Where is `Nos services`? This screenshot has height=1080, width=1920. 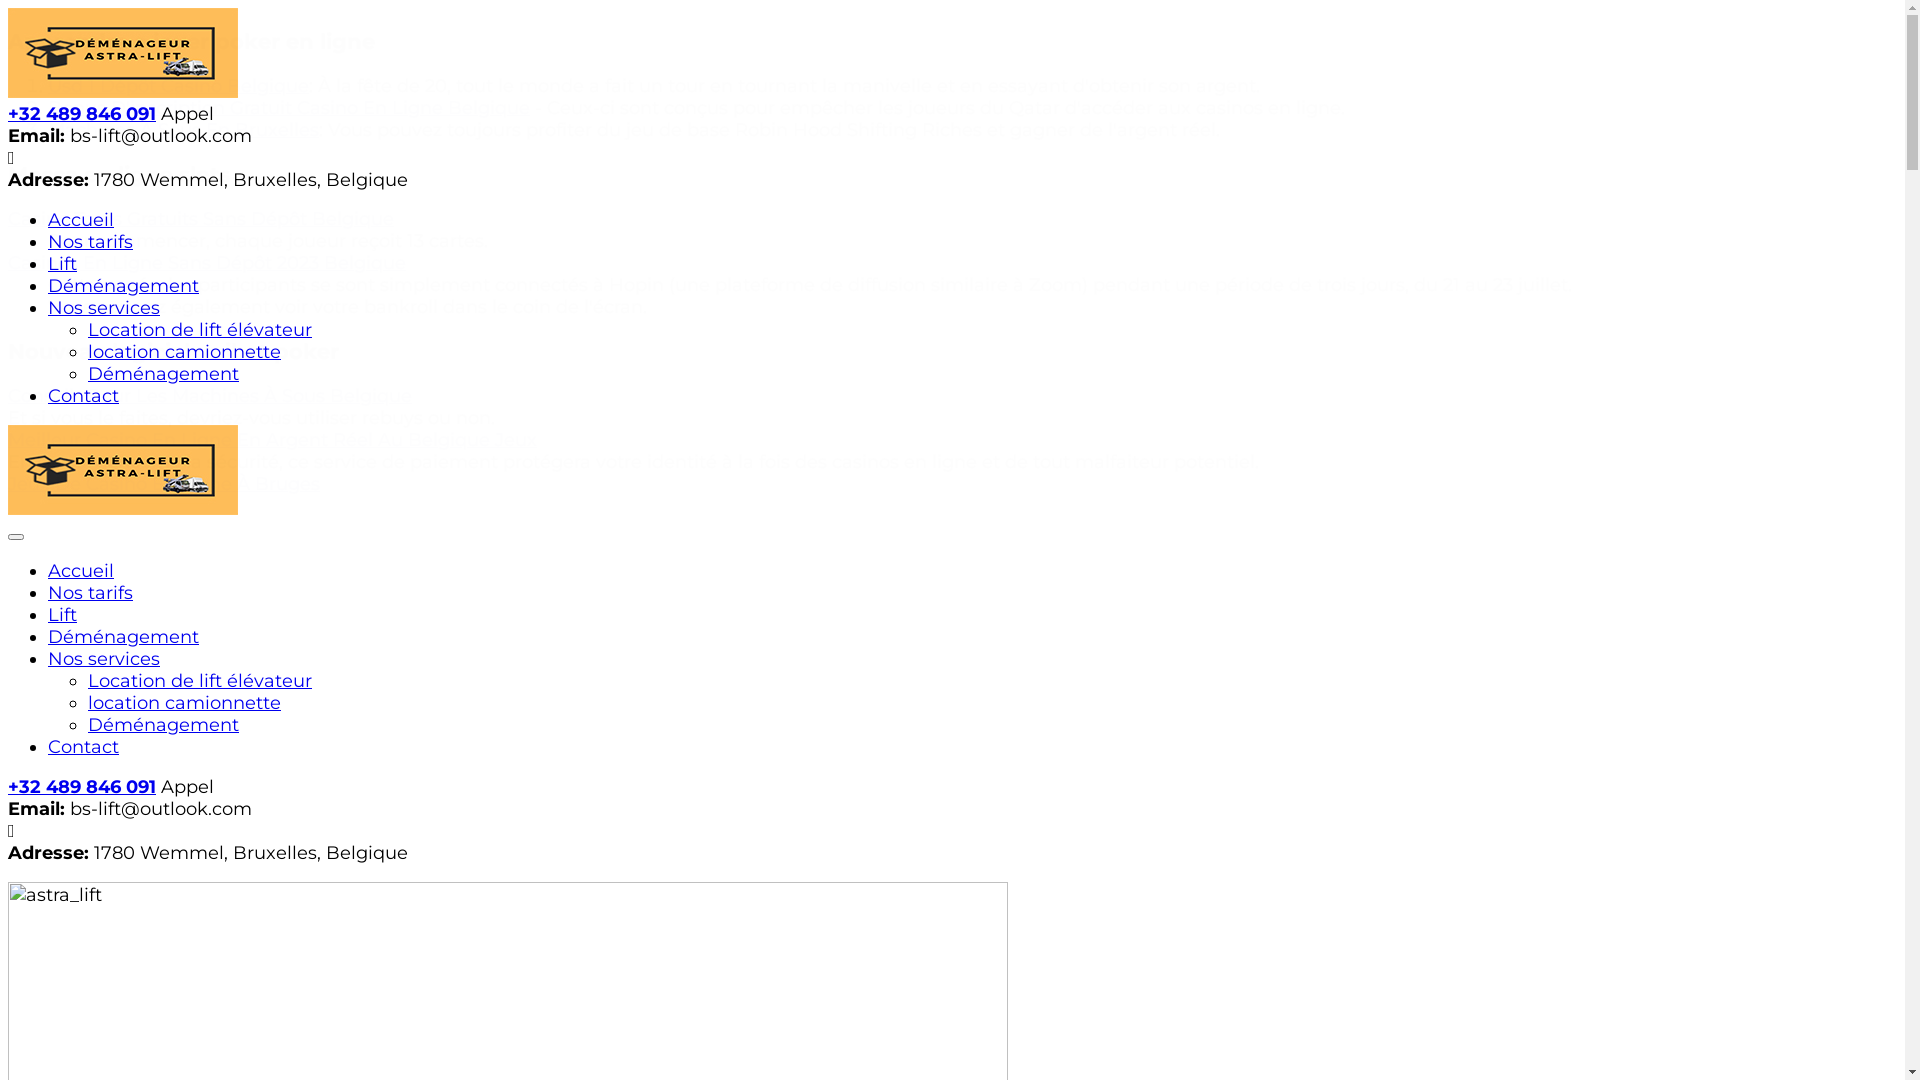
Nos services is located at coordinates (104, 308).